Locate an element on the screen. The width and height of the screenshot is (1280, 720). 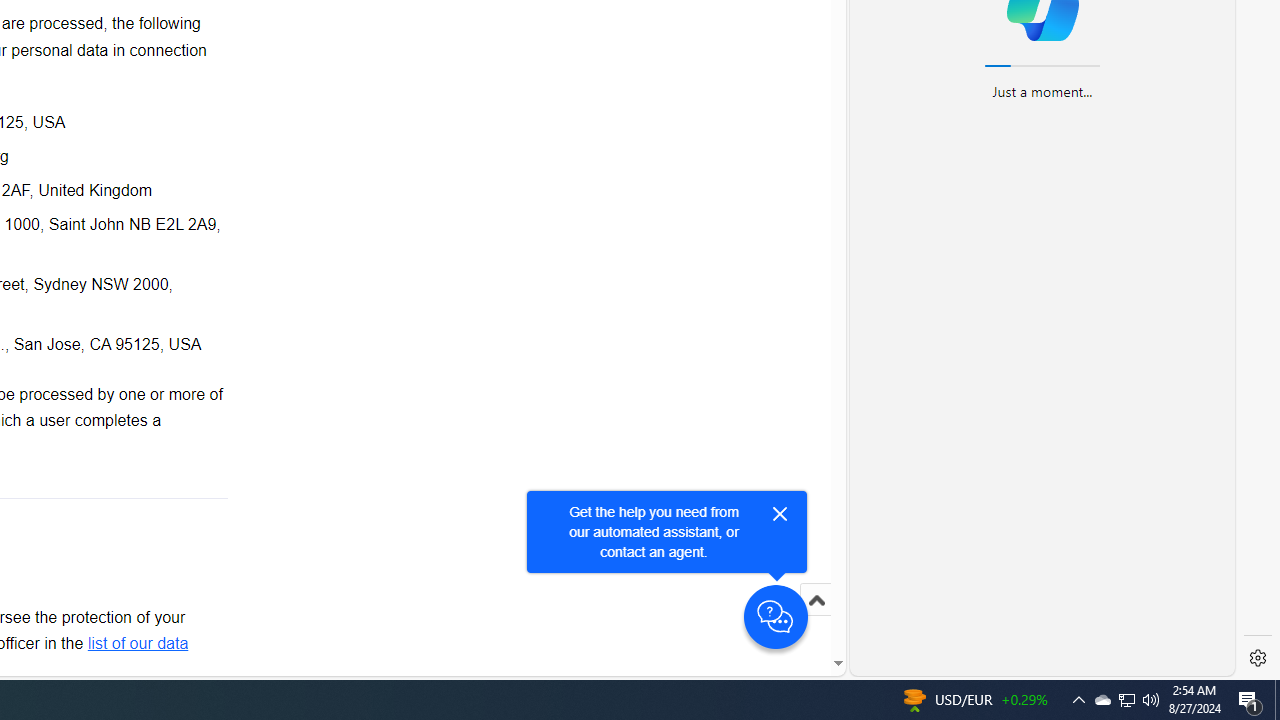
Scroll to top is located at coordinates (816, 620).